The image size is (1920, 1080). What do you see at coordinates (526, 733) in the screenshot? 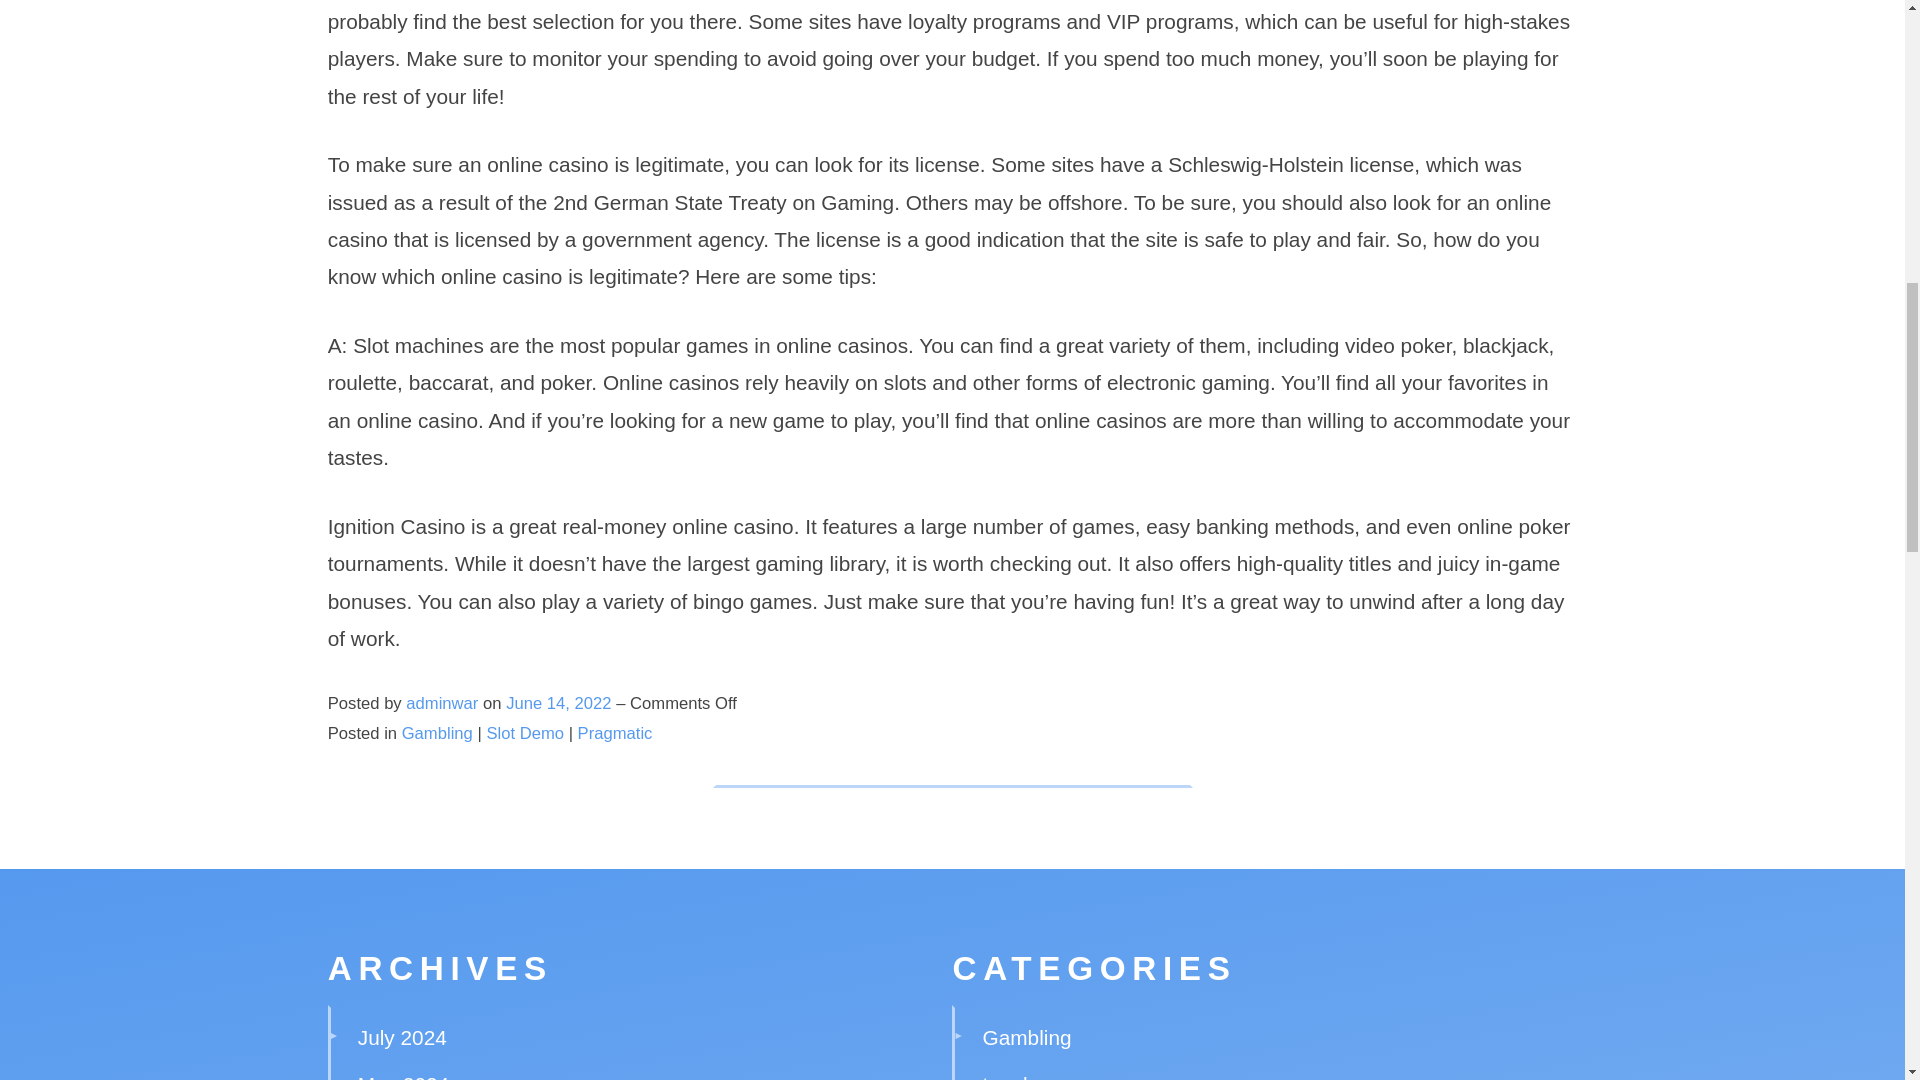
I see `Slot Demo` at bounding box center [526, 733].